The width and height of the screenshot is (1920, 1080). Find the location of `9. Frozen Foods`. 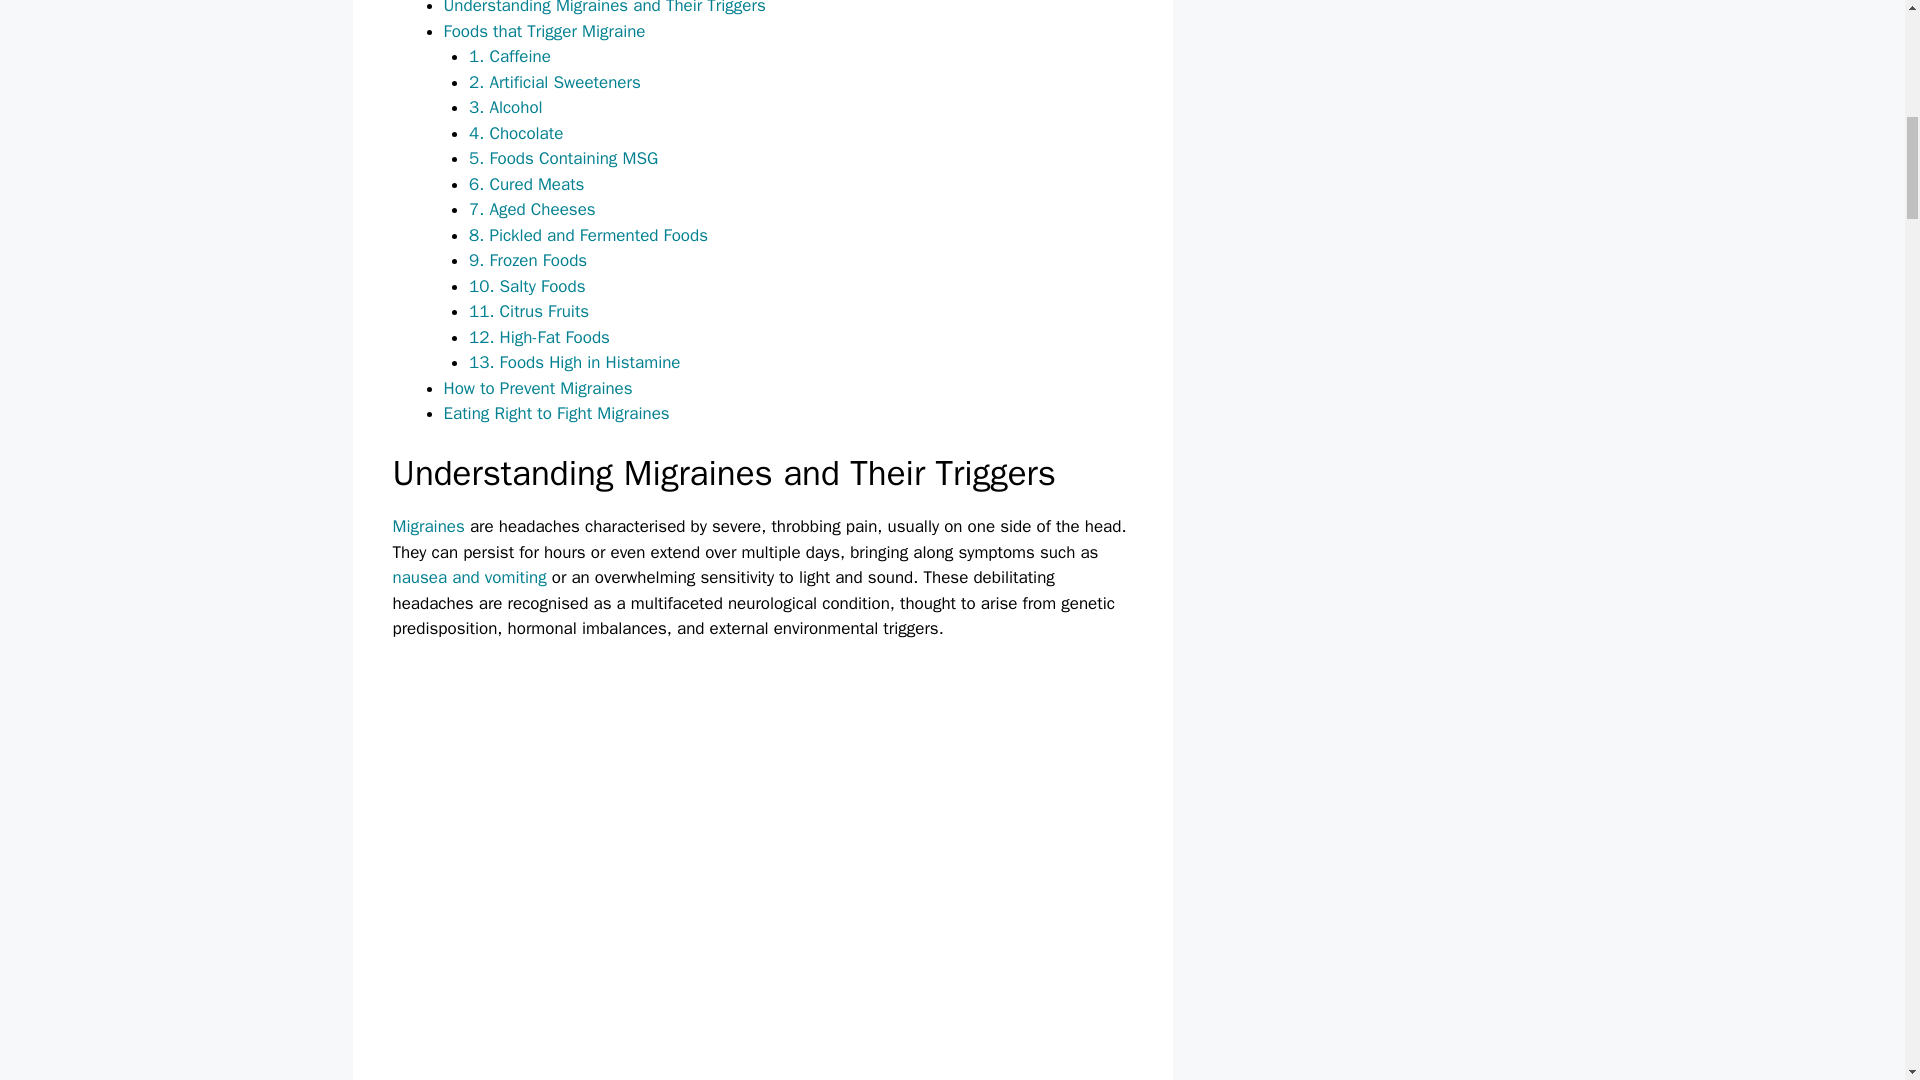

9. Frozen Foods is located at coordinates (528, 260).